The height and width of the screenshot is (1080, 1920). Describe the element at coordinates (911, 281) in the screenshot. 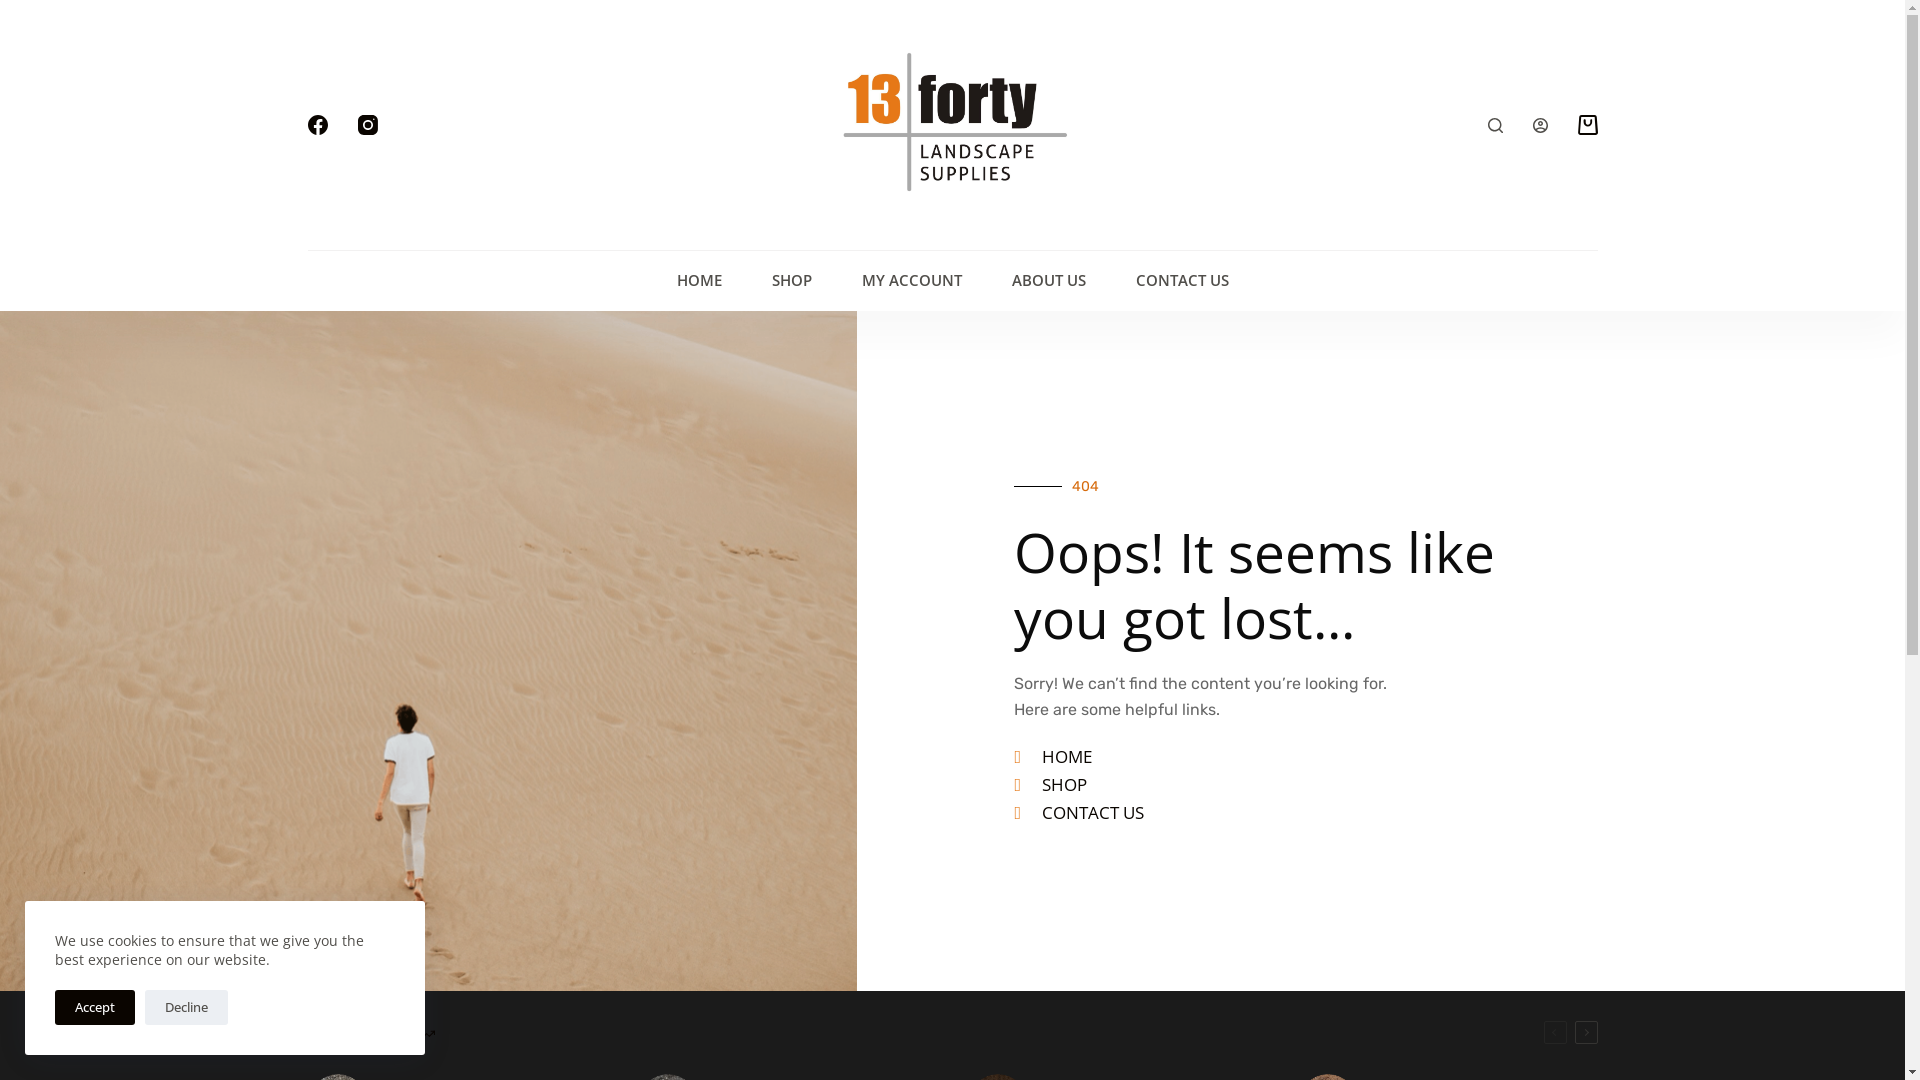

I see `MY ACCOUNT` at that location.